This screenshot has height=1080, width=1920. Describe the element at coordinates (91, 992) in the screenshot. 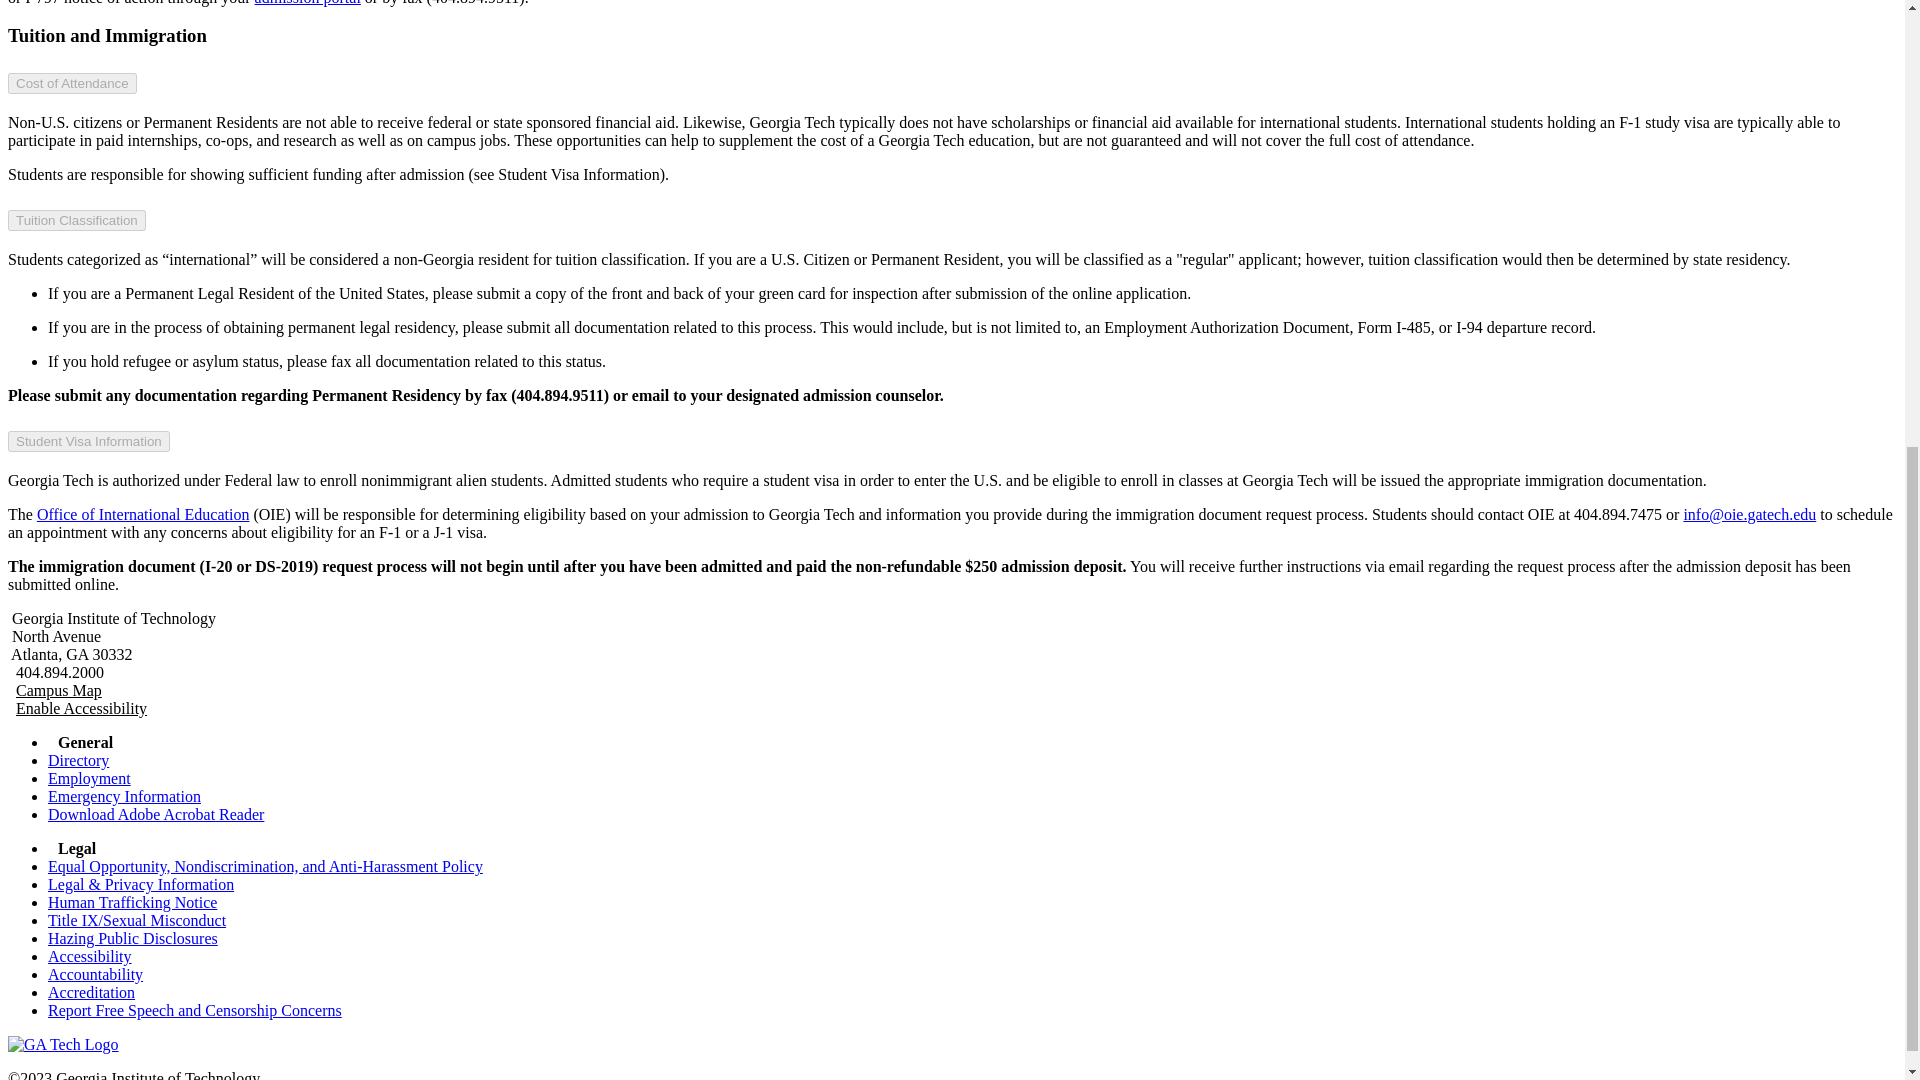

I see `Georgia Institute of Technology Accreditation` at that location.